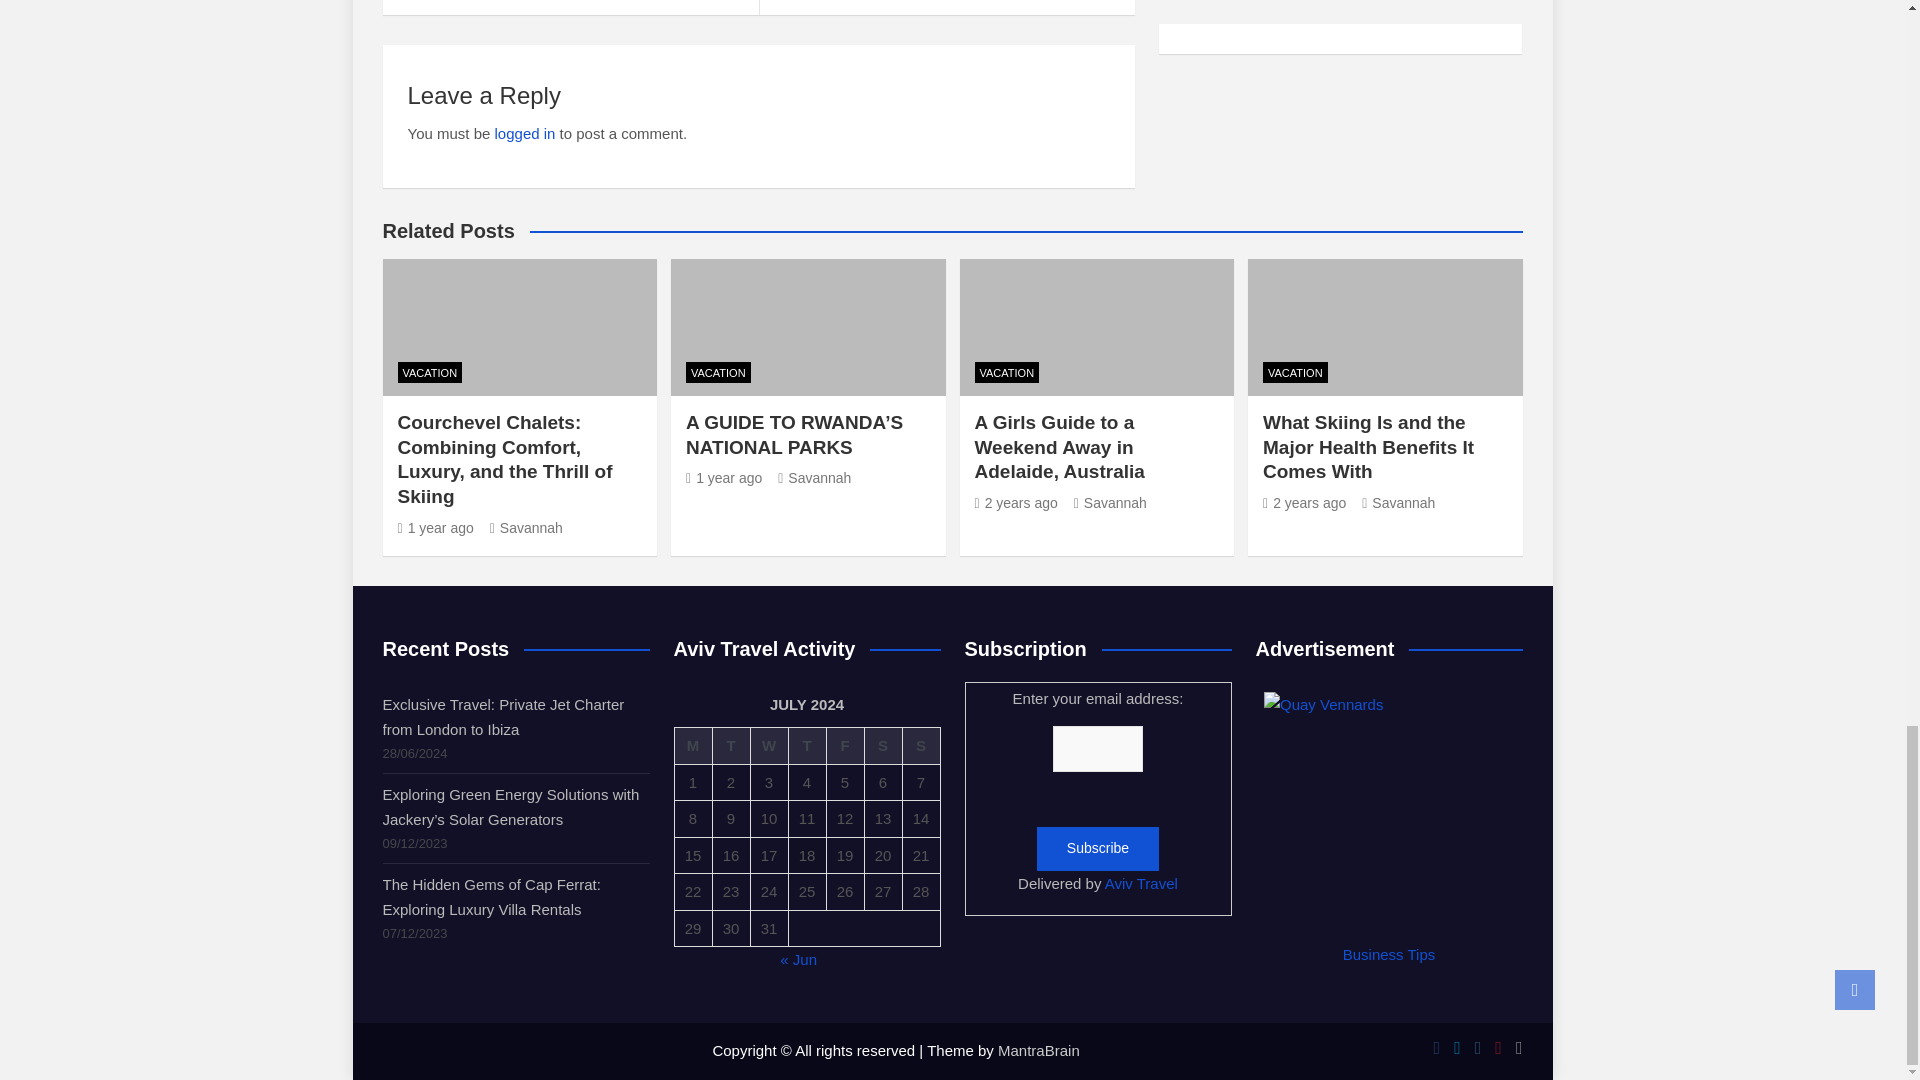  I want to click on Mobile Drives Growth Of On-line Travel Bookings, so click(570, 8).